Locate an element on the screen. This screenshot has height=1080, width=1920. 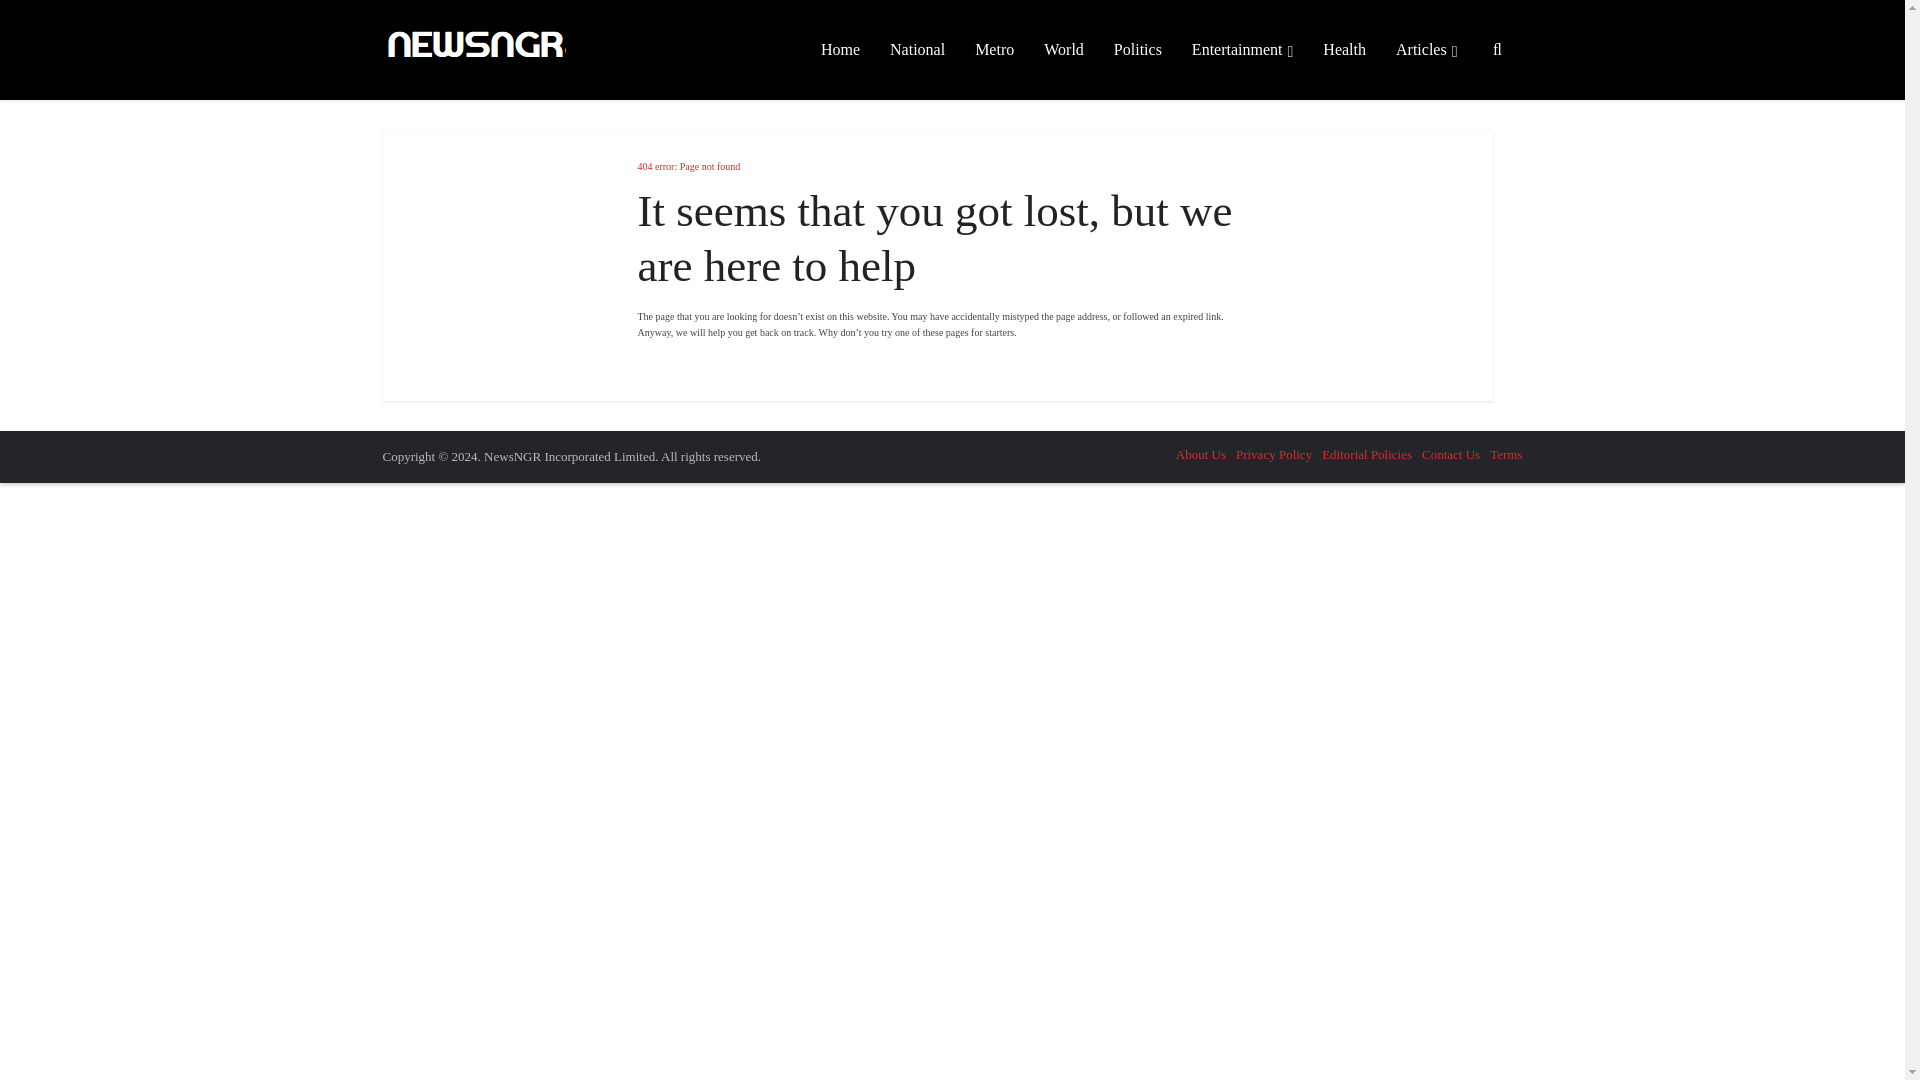
Privacy Policy is located at coordinates (1274, 454).